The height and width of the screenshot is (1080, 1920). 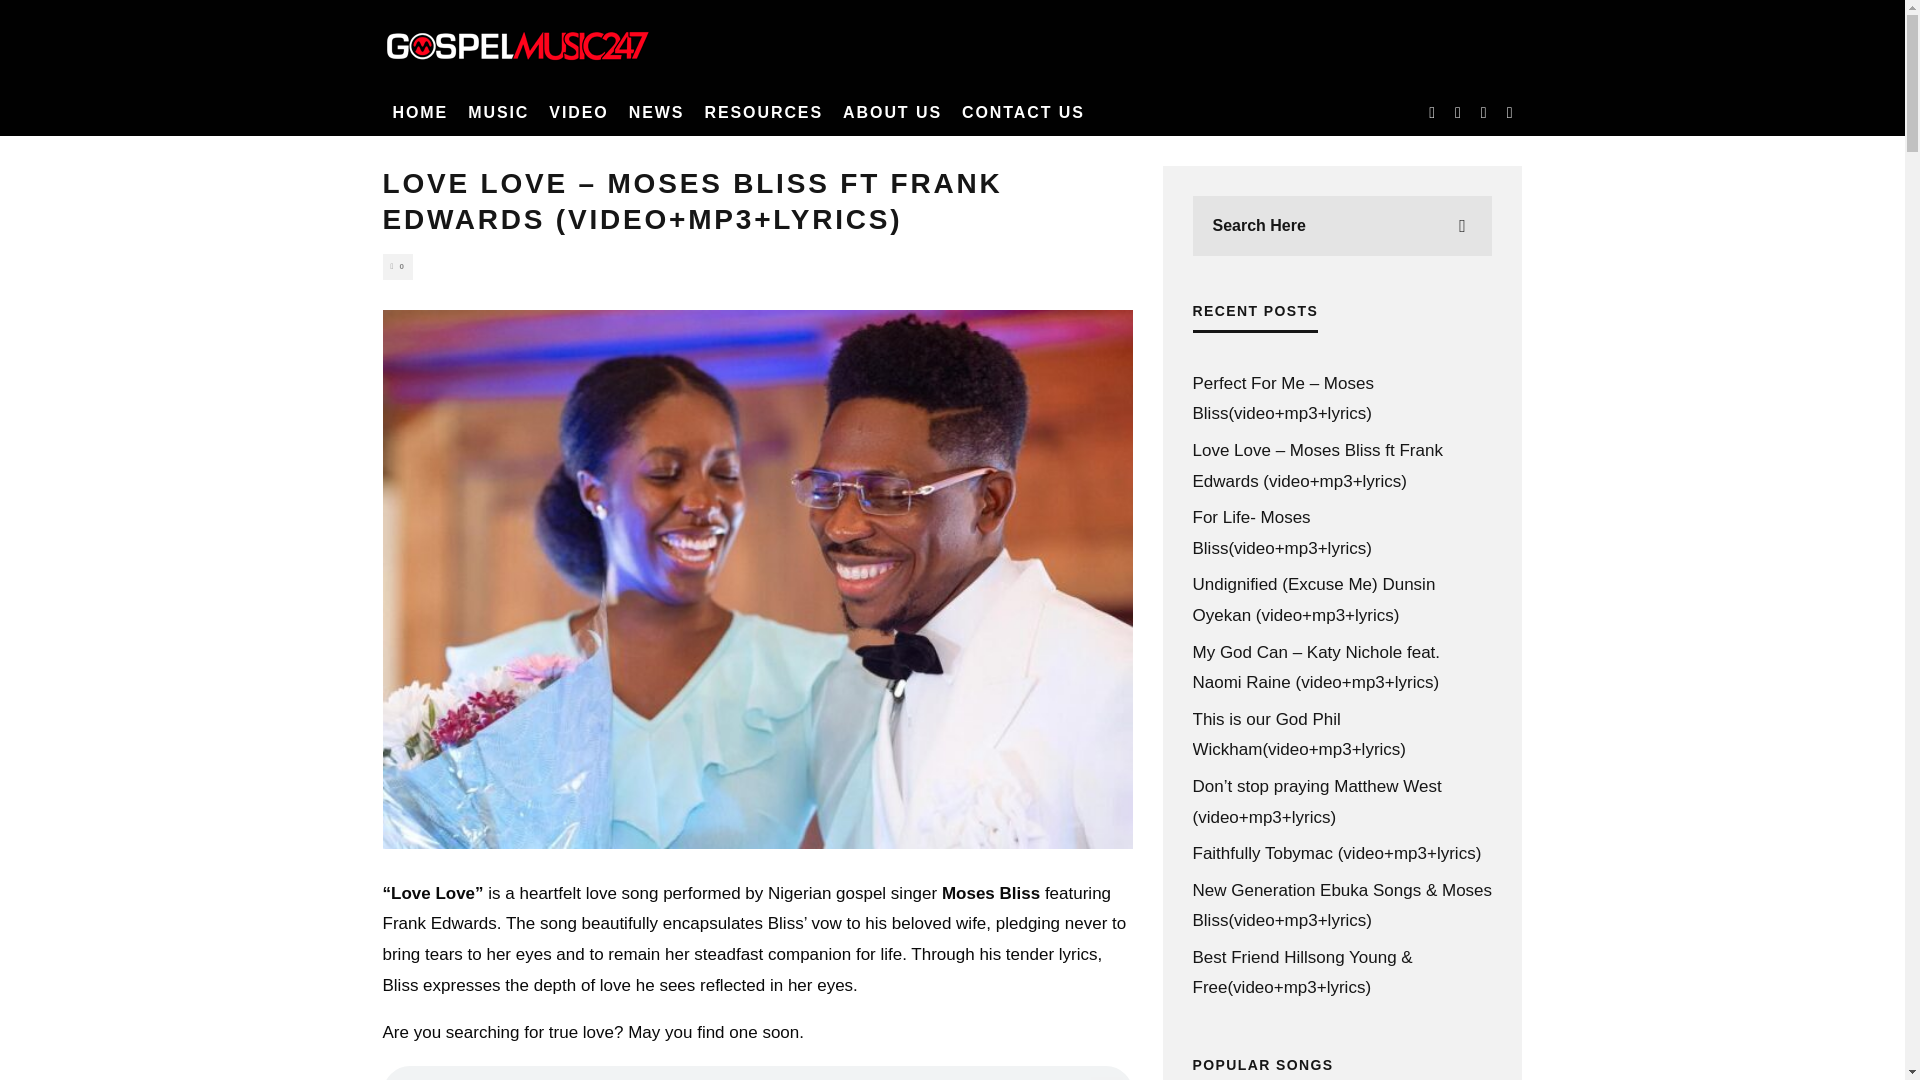 I want to click on MUSIC, so click(x=498, y=112).